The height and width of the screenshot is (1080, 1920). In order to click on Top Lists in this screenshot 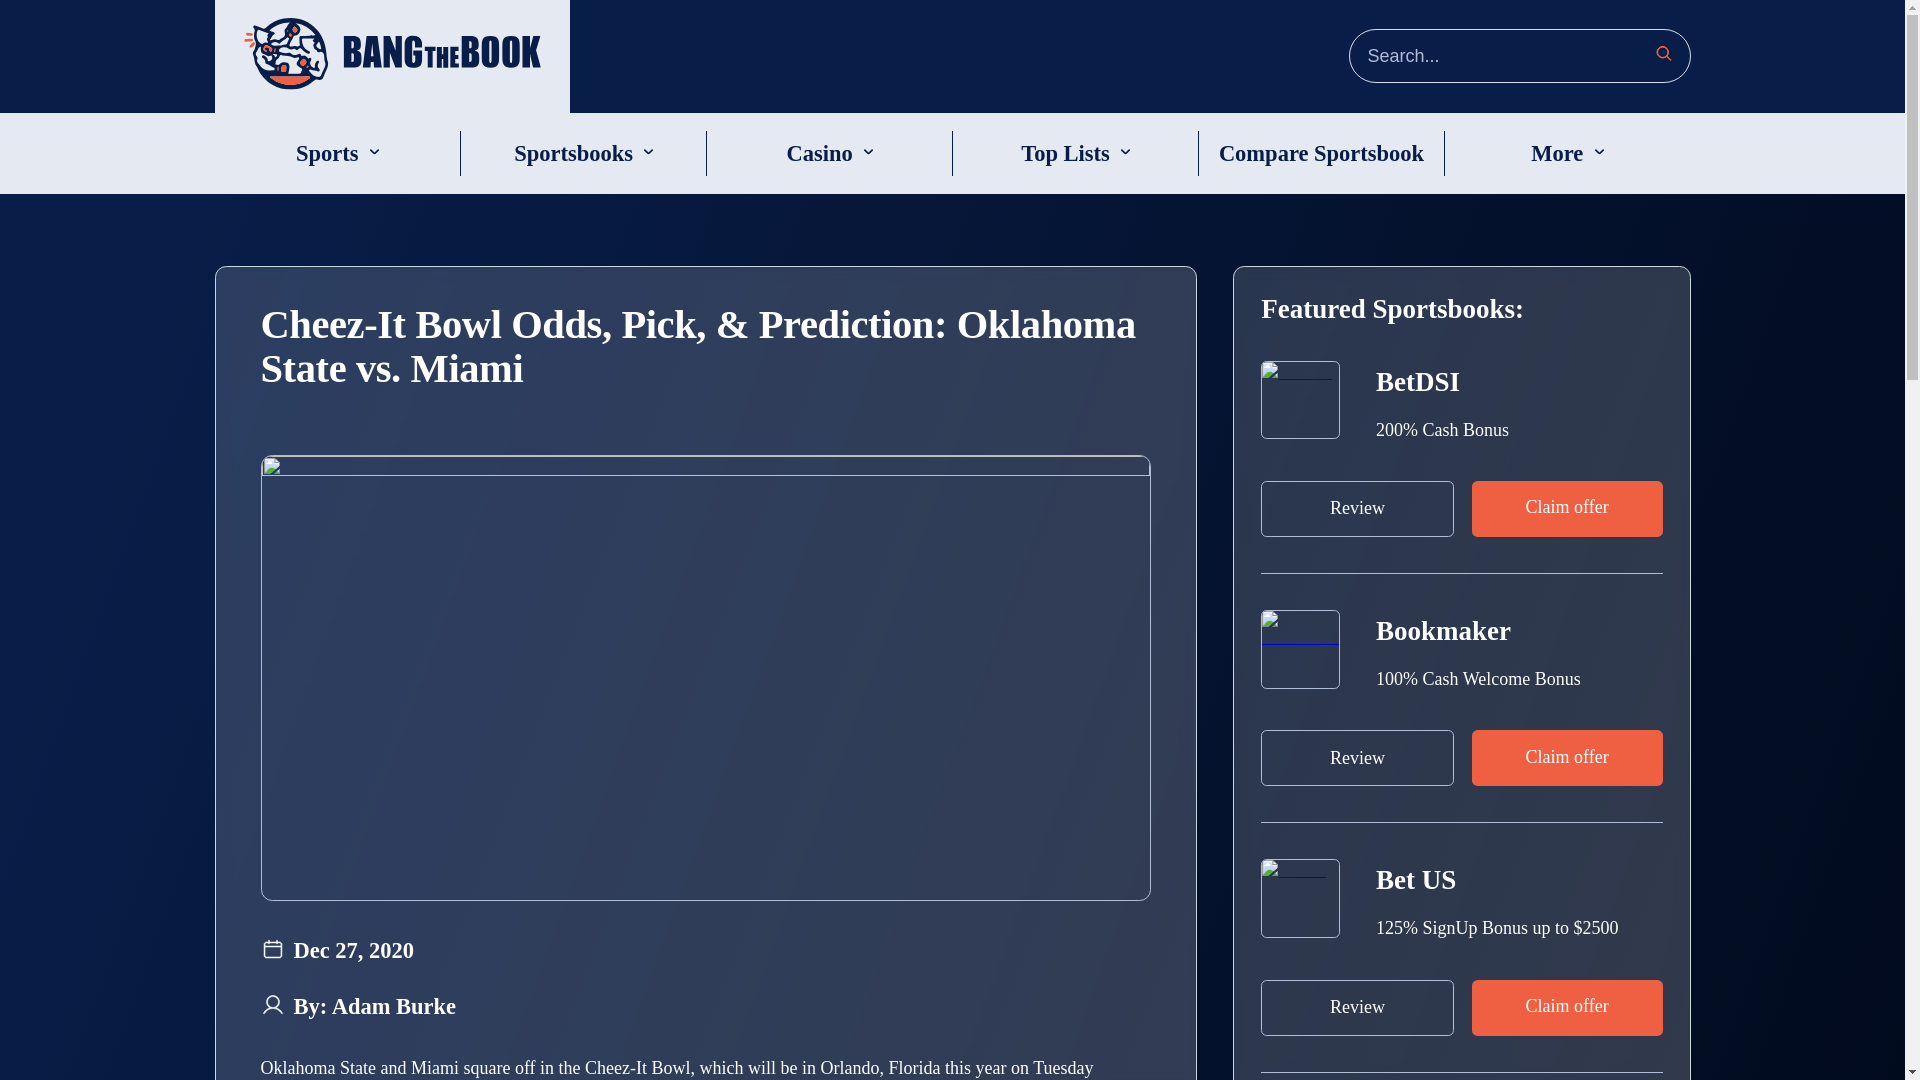, I will do `click(1065, 154)`.